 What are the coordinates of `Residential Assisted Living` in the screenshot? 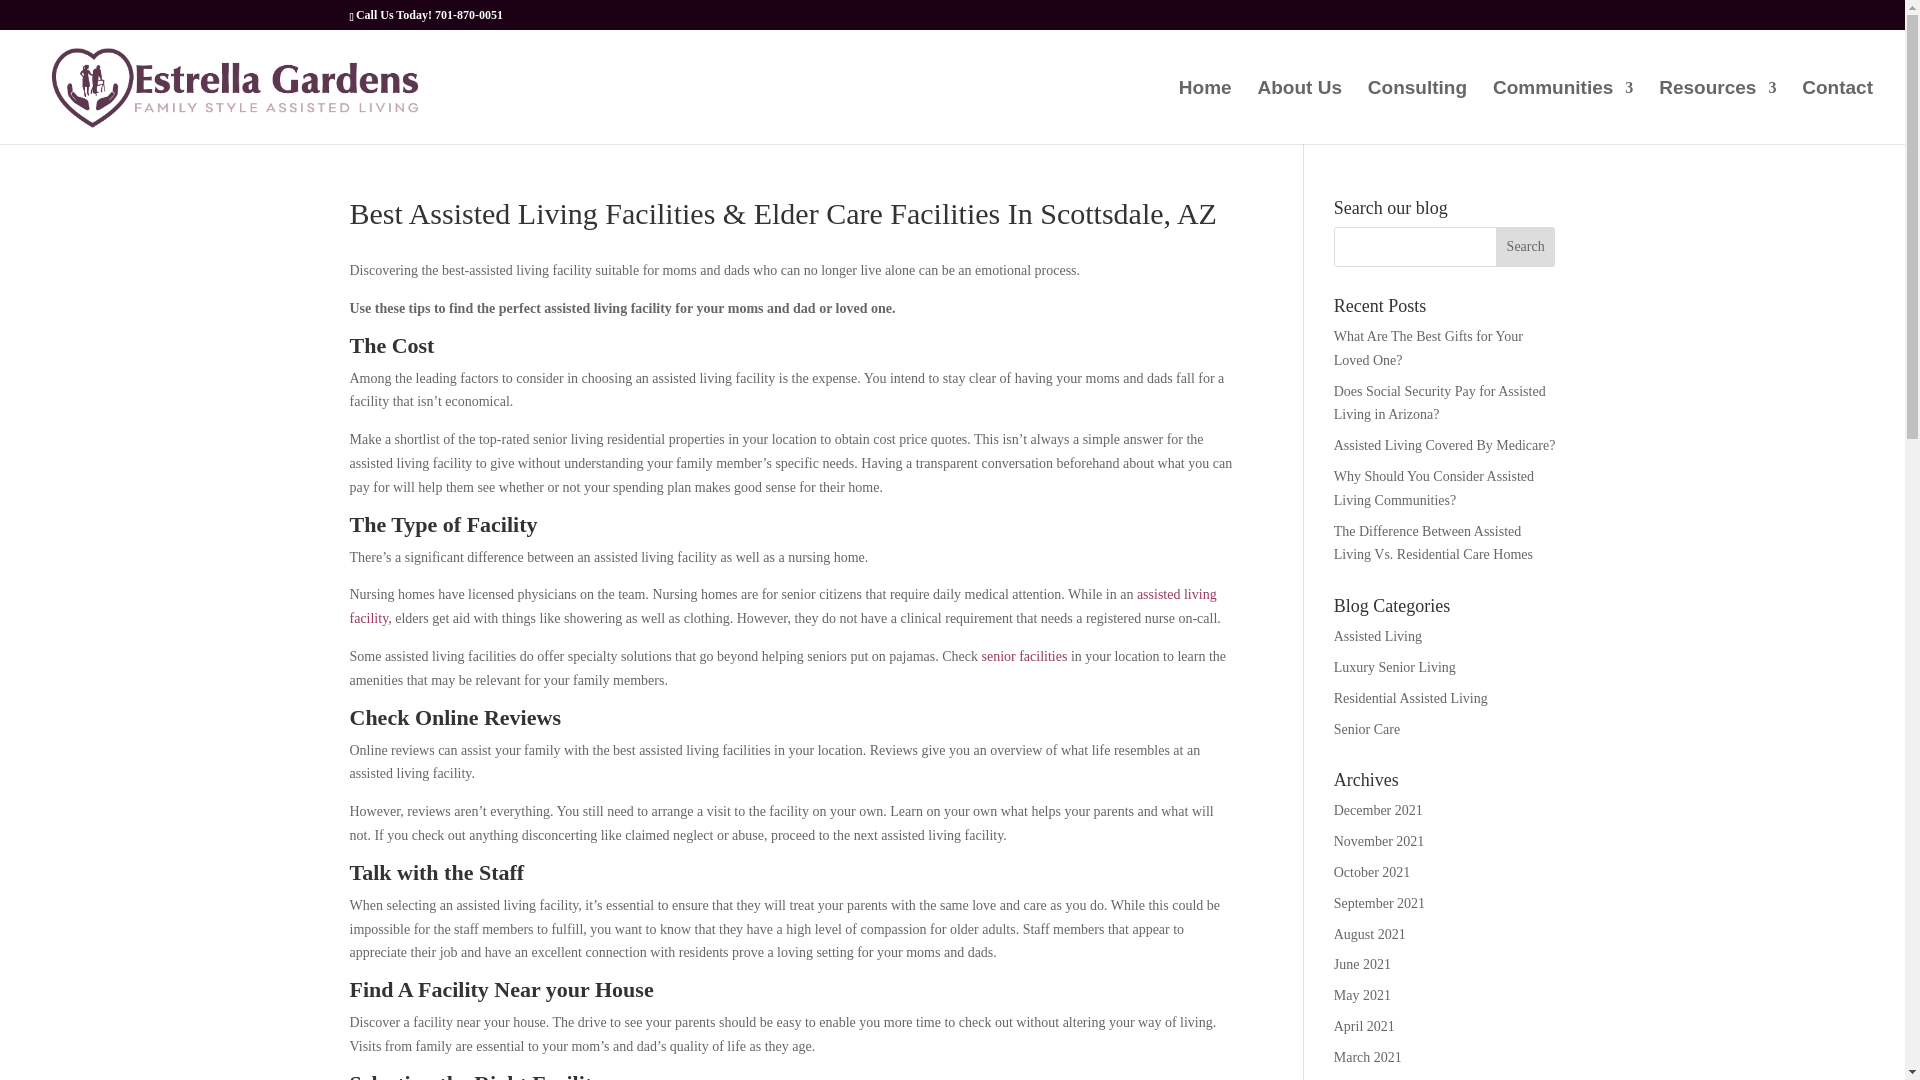 It's located at (1411, 698).